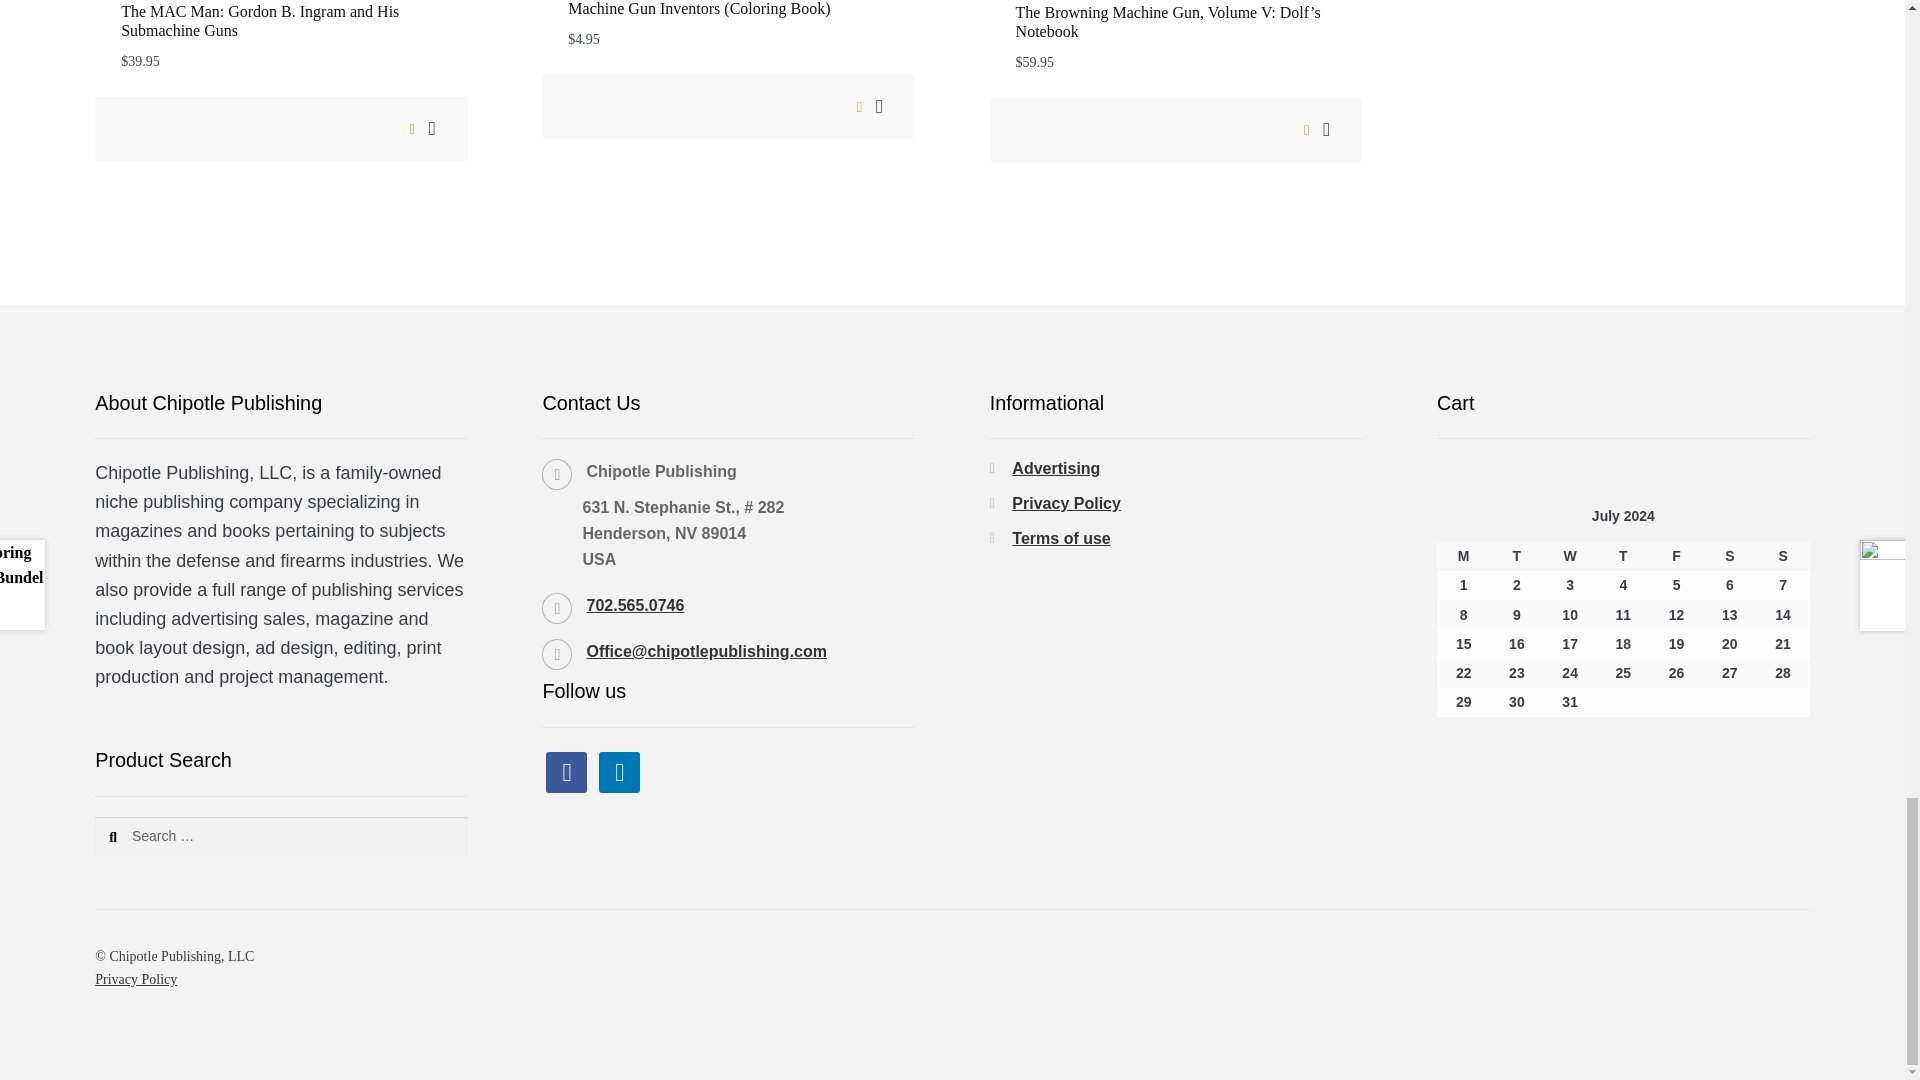 The height and width of the screenshot is (1080, 1920). What do you see at coordinates (566, 770) in the screenshot?
I see `Facebook` at bounding box center [566, 770].